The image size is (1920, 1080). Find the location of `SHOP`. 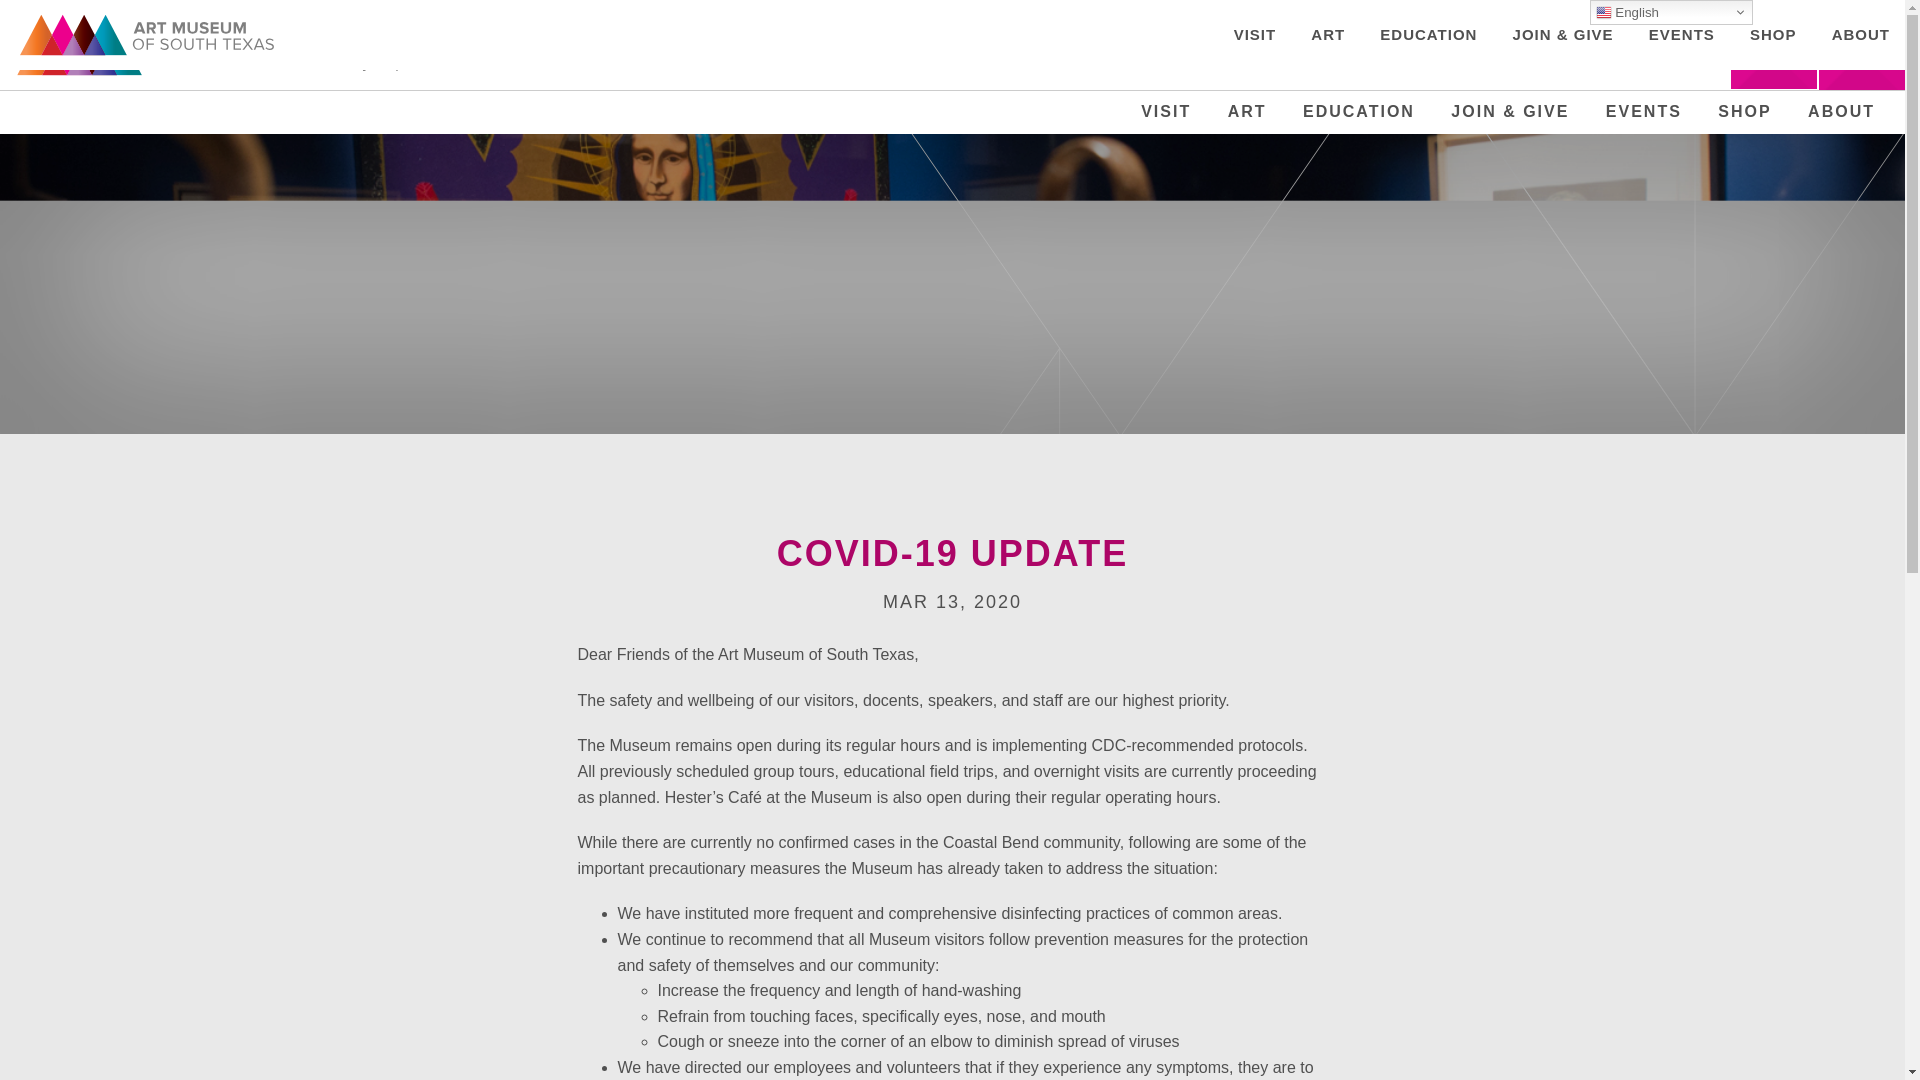

SHOP is located at coordinates (1744, 111).